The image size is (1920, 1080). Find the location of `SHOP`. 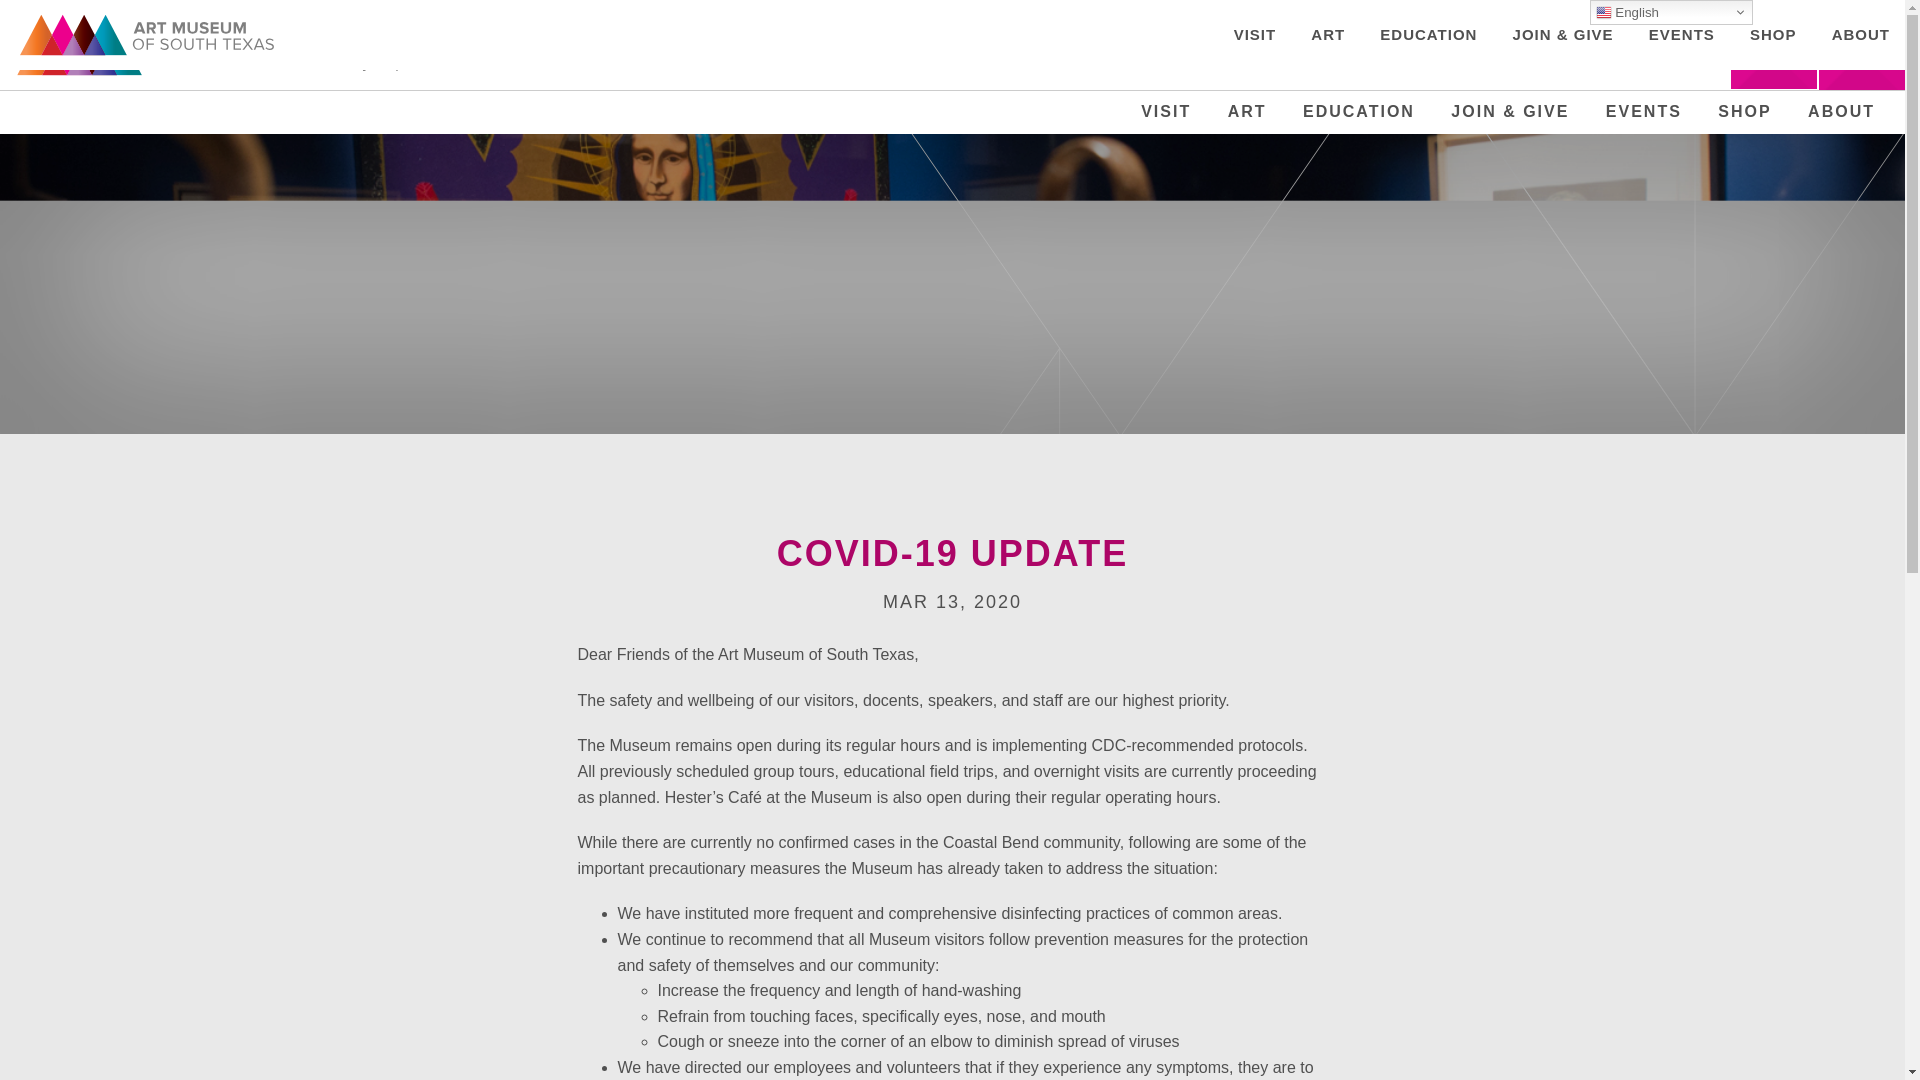

SHOP is located at coordinates (1744, 111).